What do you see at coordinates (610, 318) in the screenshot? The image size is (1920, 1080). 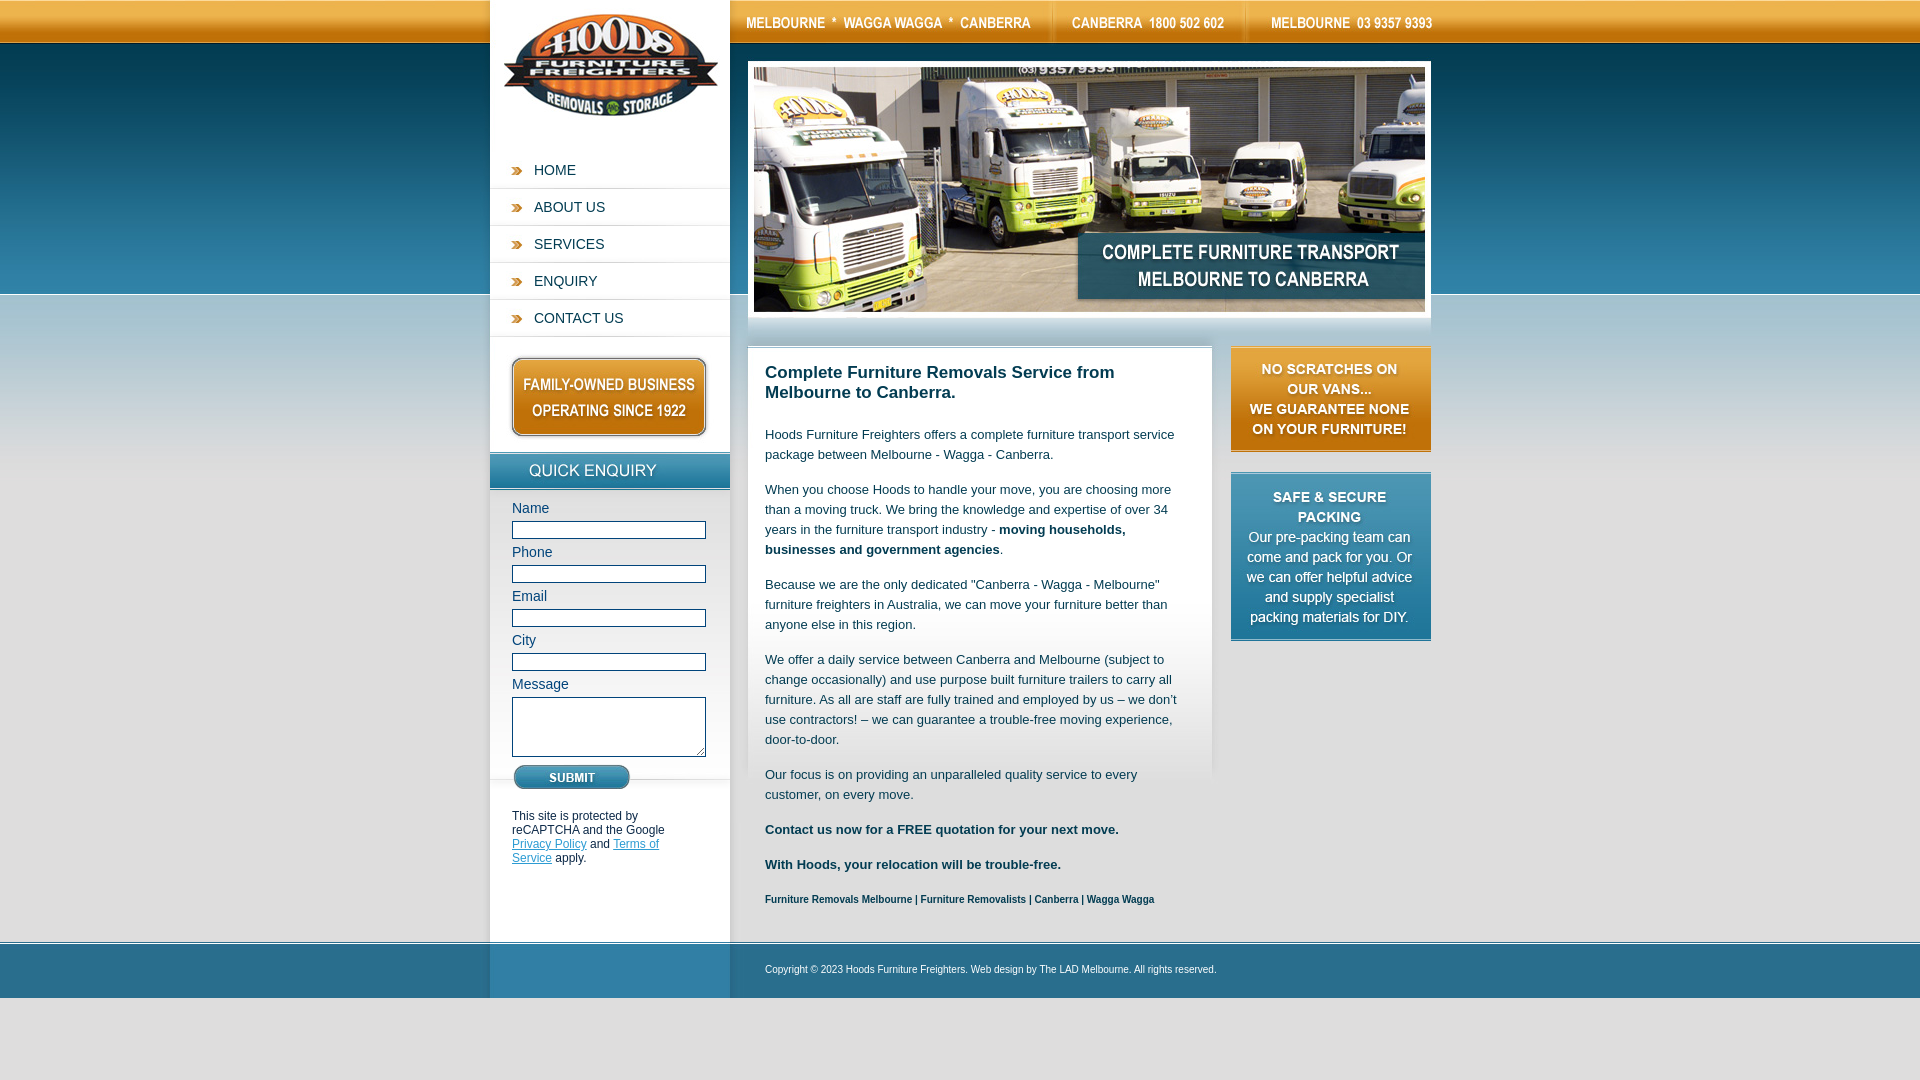 I see `CONTACT US` at bounding box center [610, 318].